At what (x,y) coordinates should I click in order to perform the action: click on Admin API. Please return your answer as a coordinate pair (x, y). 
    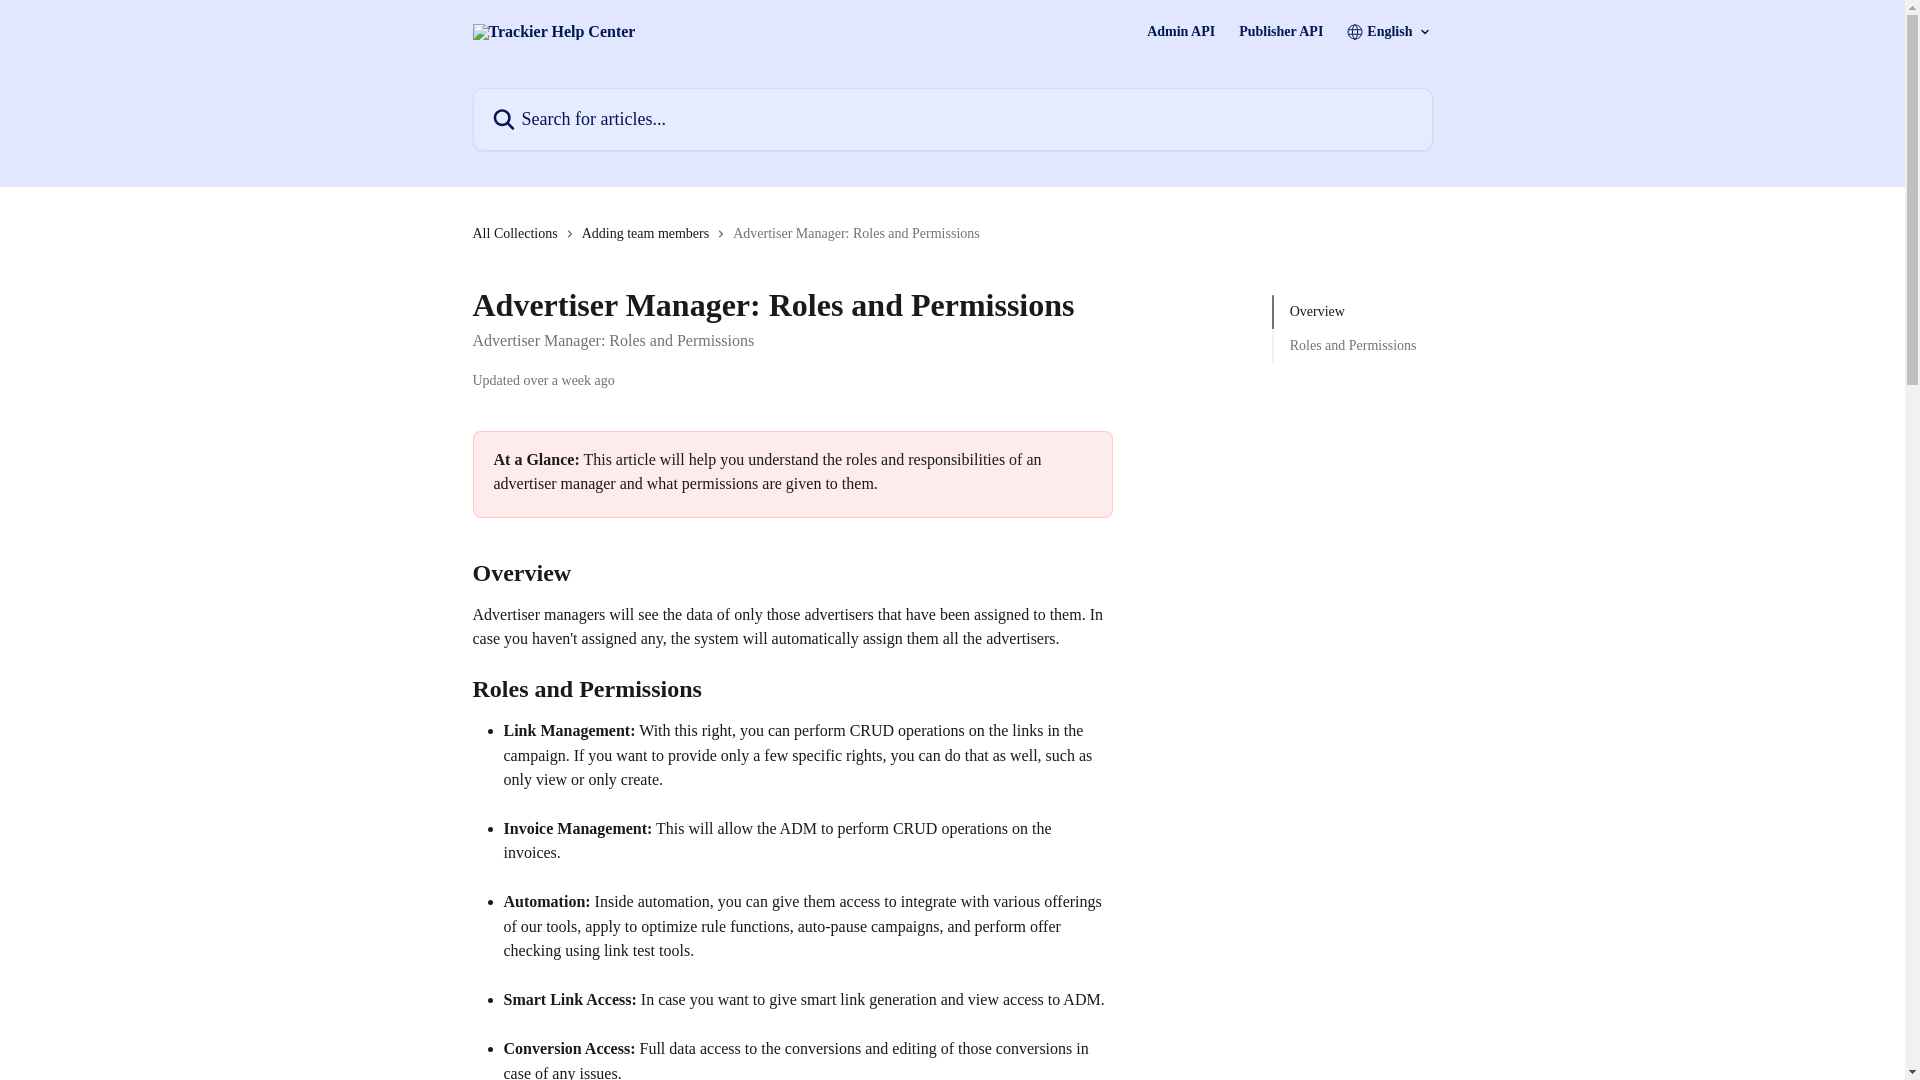
    Looking at the image, I should click on (1180, 31).